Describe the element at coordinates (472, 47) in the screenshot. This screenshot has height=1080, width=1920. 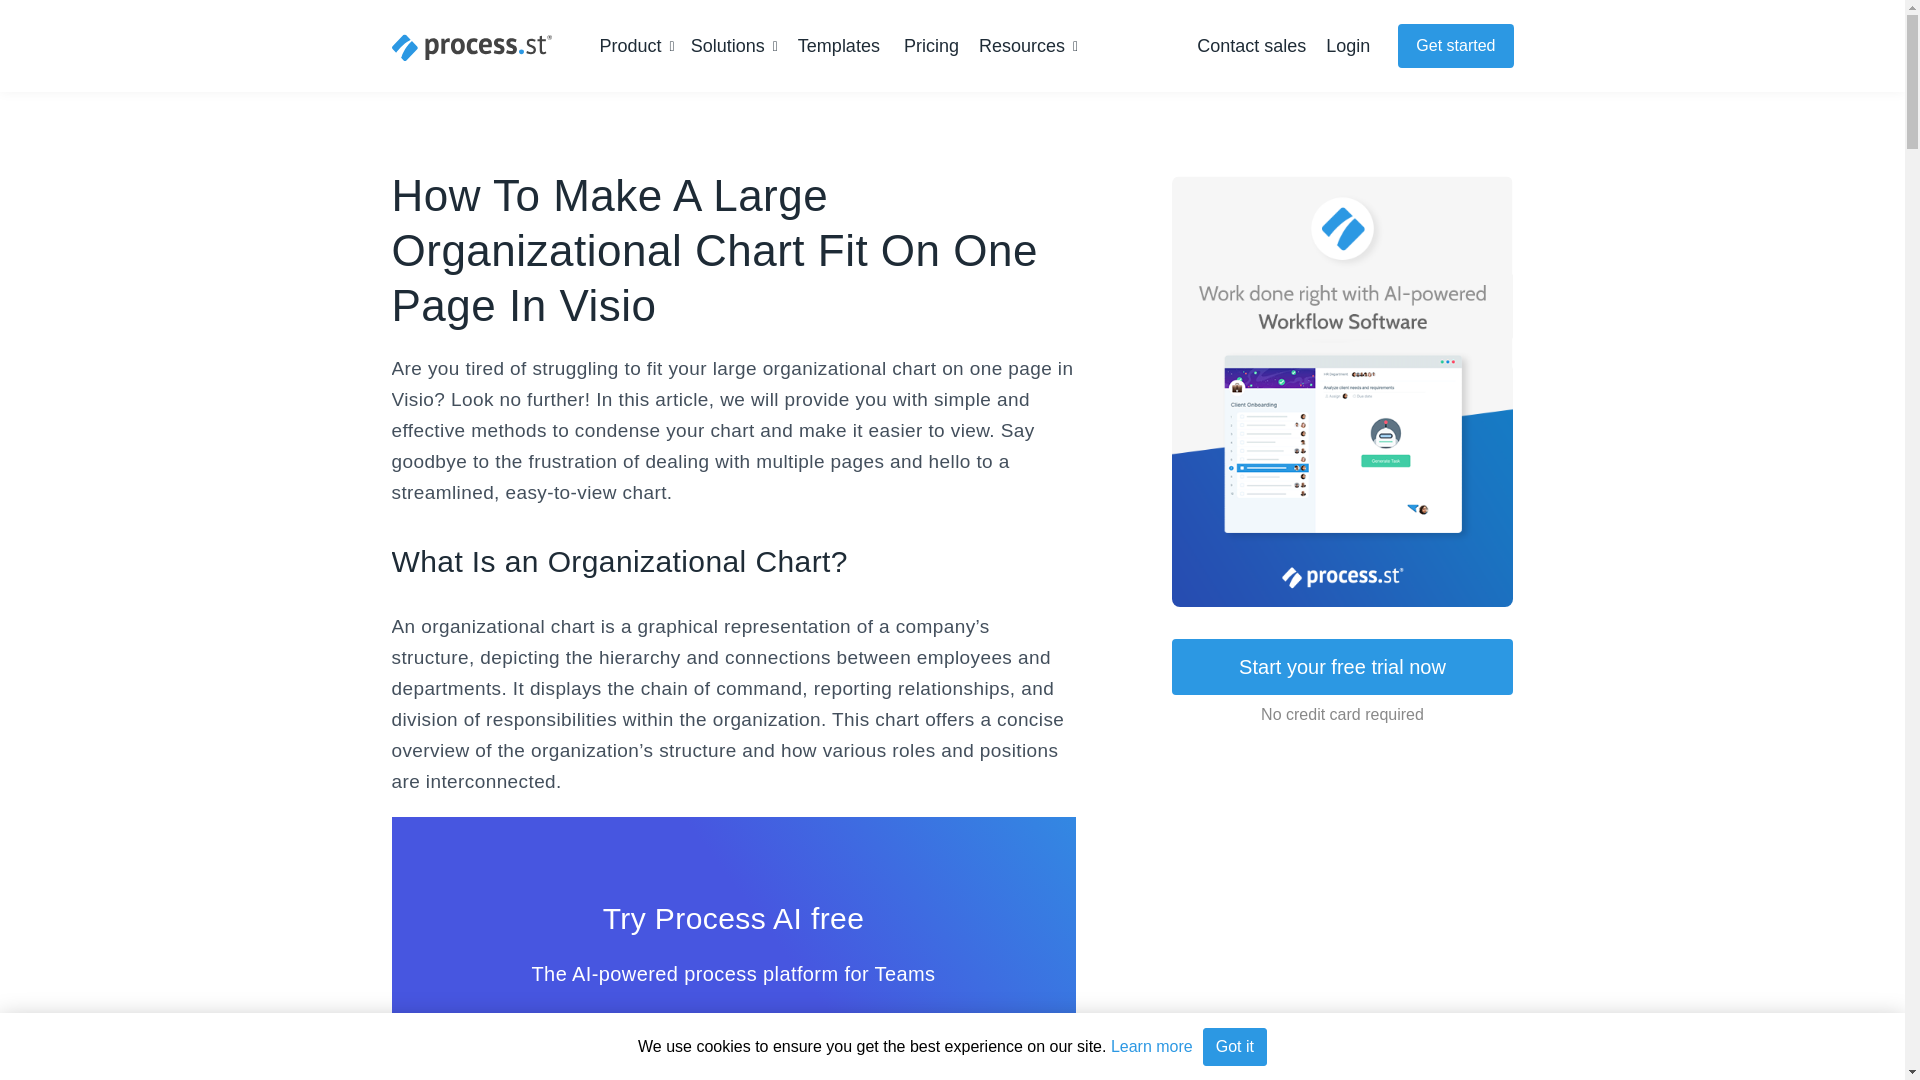
I see `Process Street` at that location.